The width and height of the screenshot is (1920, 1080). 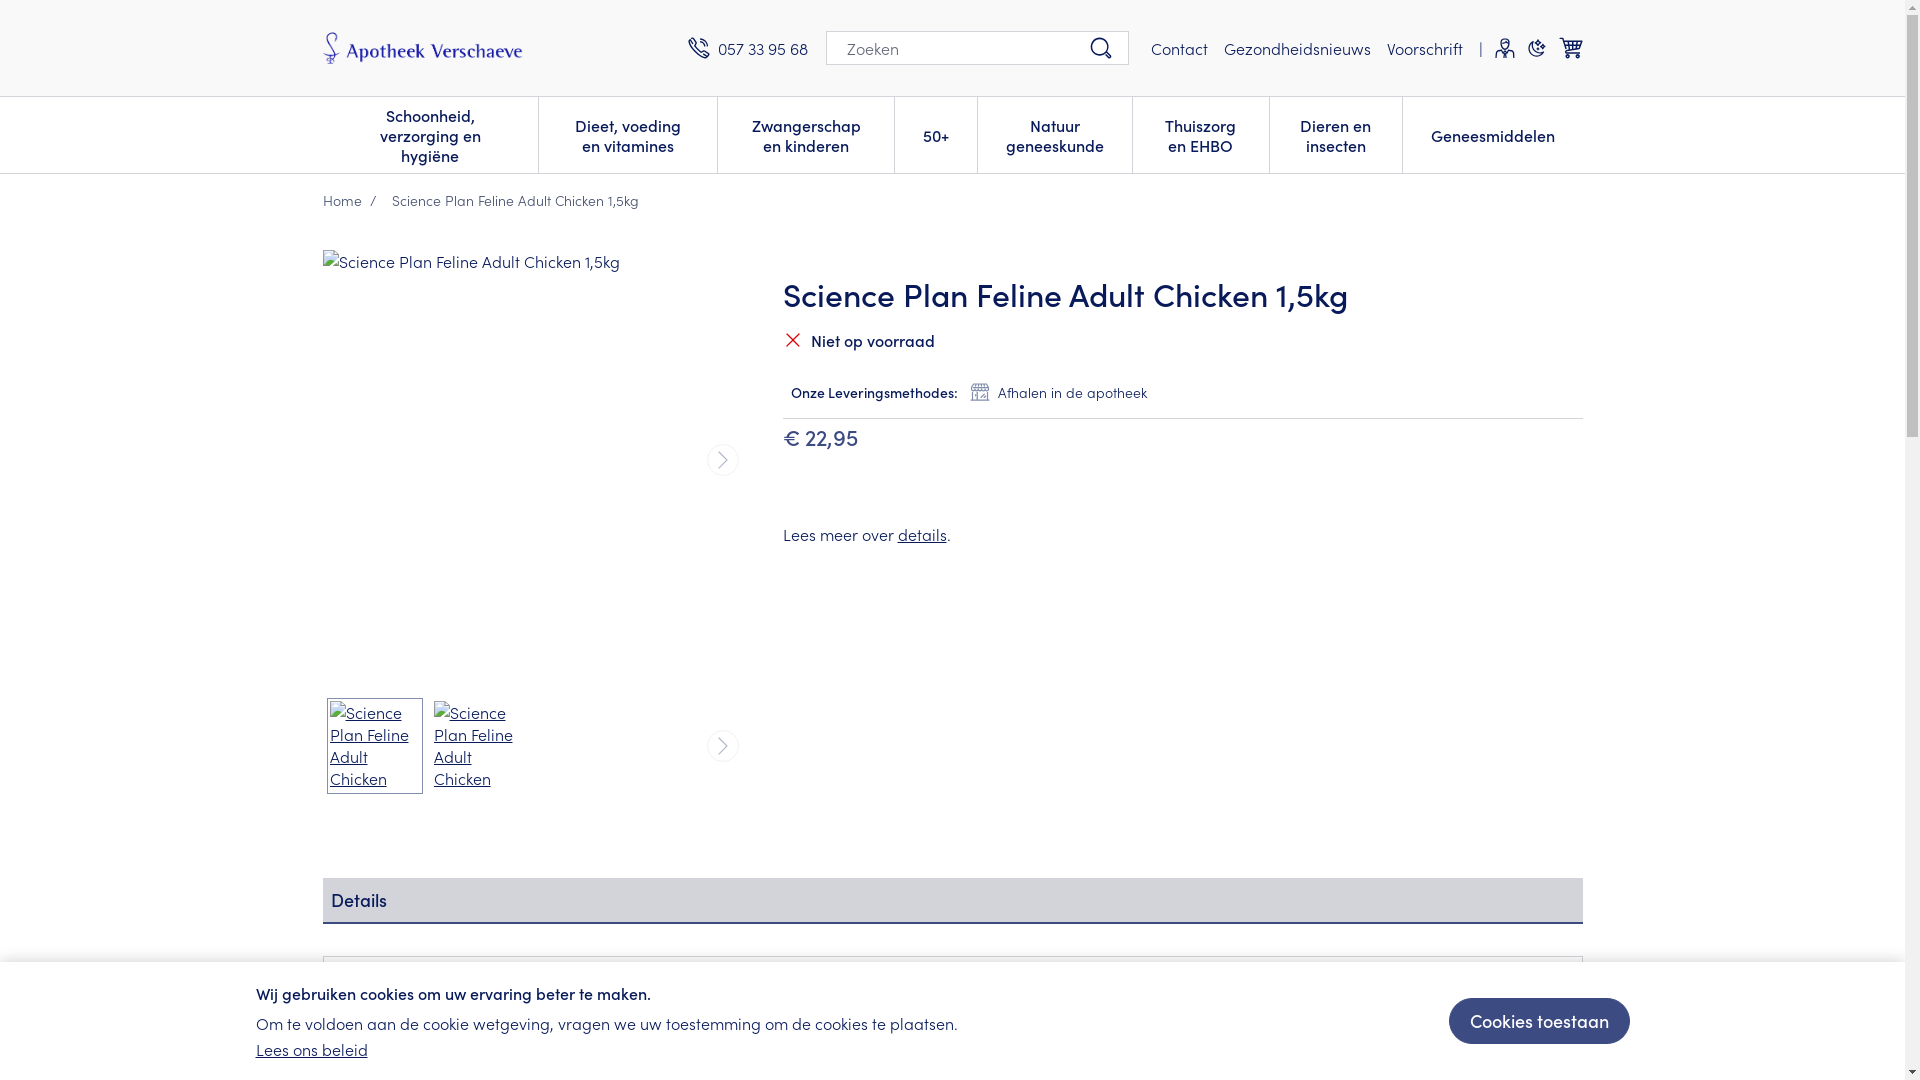 What do you see at coordinates (1504, 48) in the screenshot?
I see `Klant menu` at bounding box center [1504, 48].